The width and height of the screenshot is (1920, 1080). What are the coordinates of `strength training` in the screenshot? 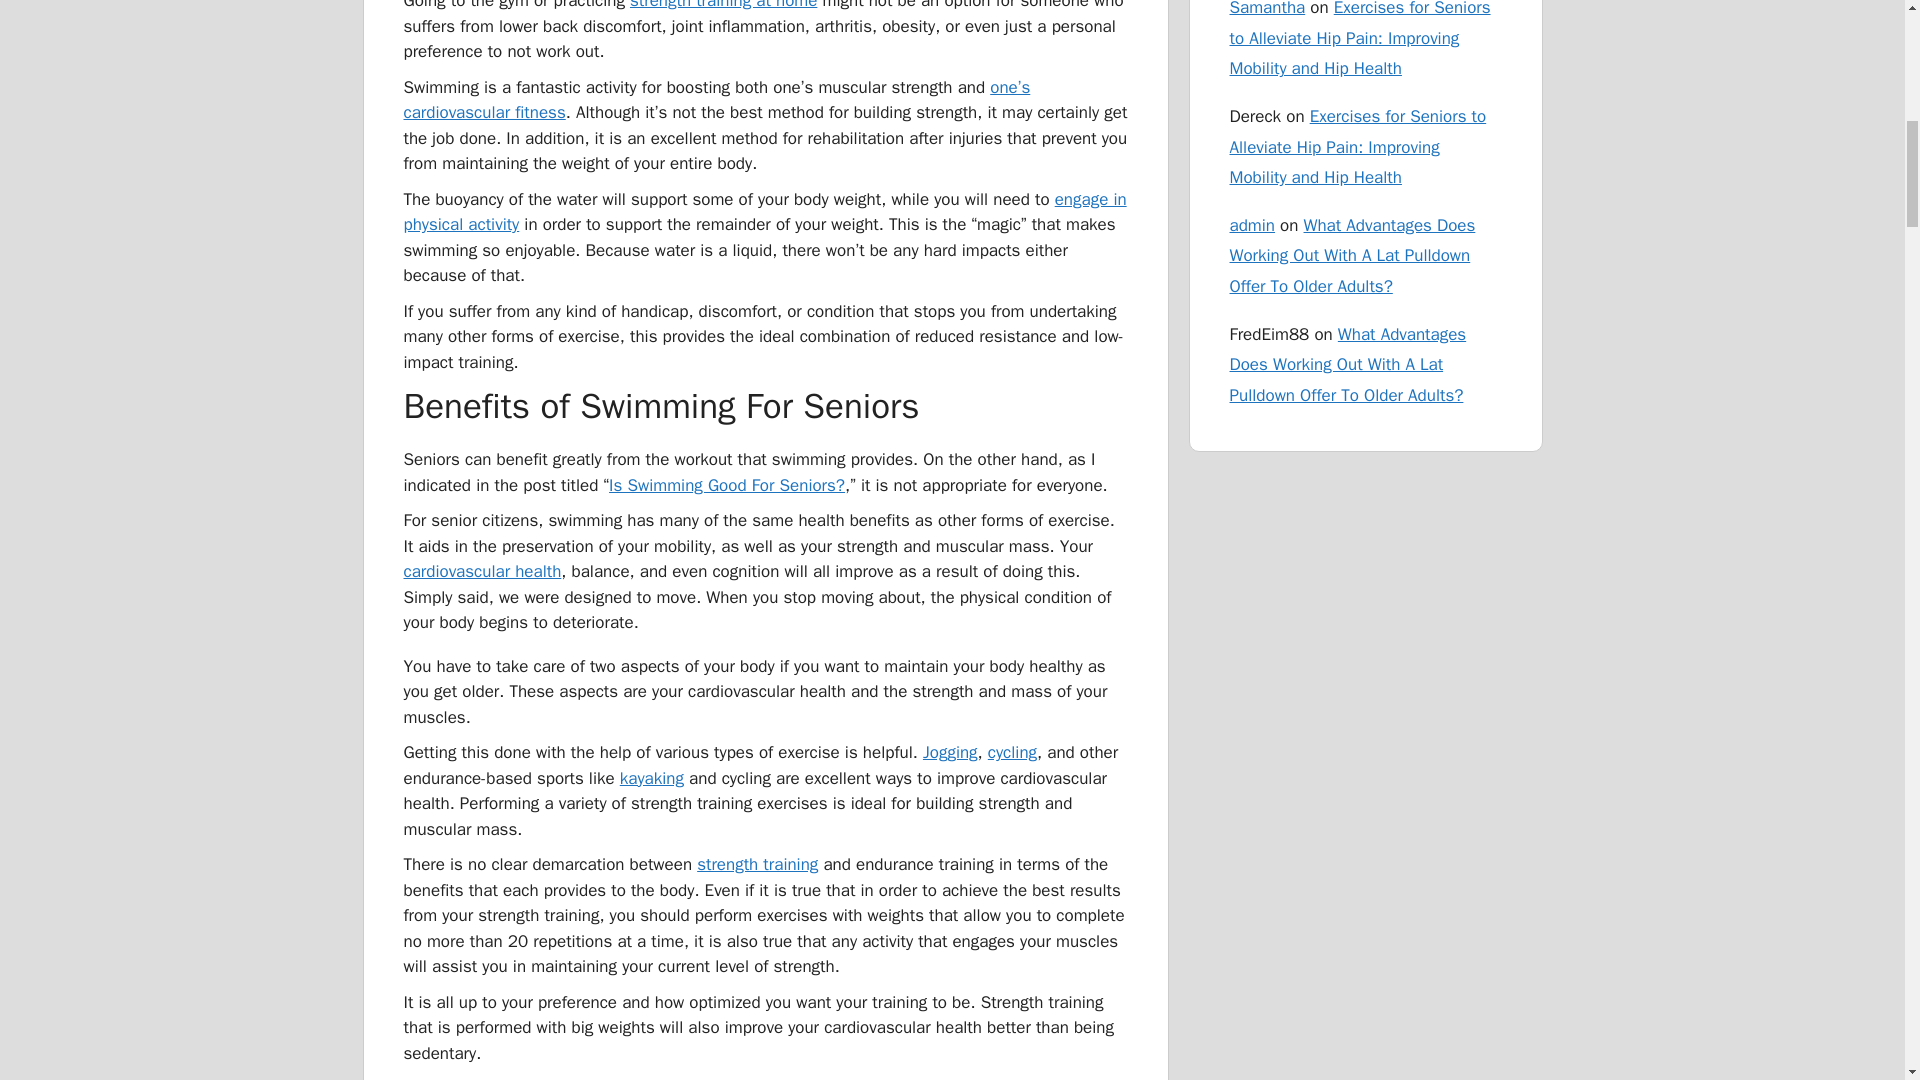 It's located at (756, 864).